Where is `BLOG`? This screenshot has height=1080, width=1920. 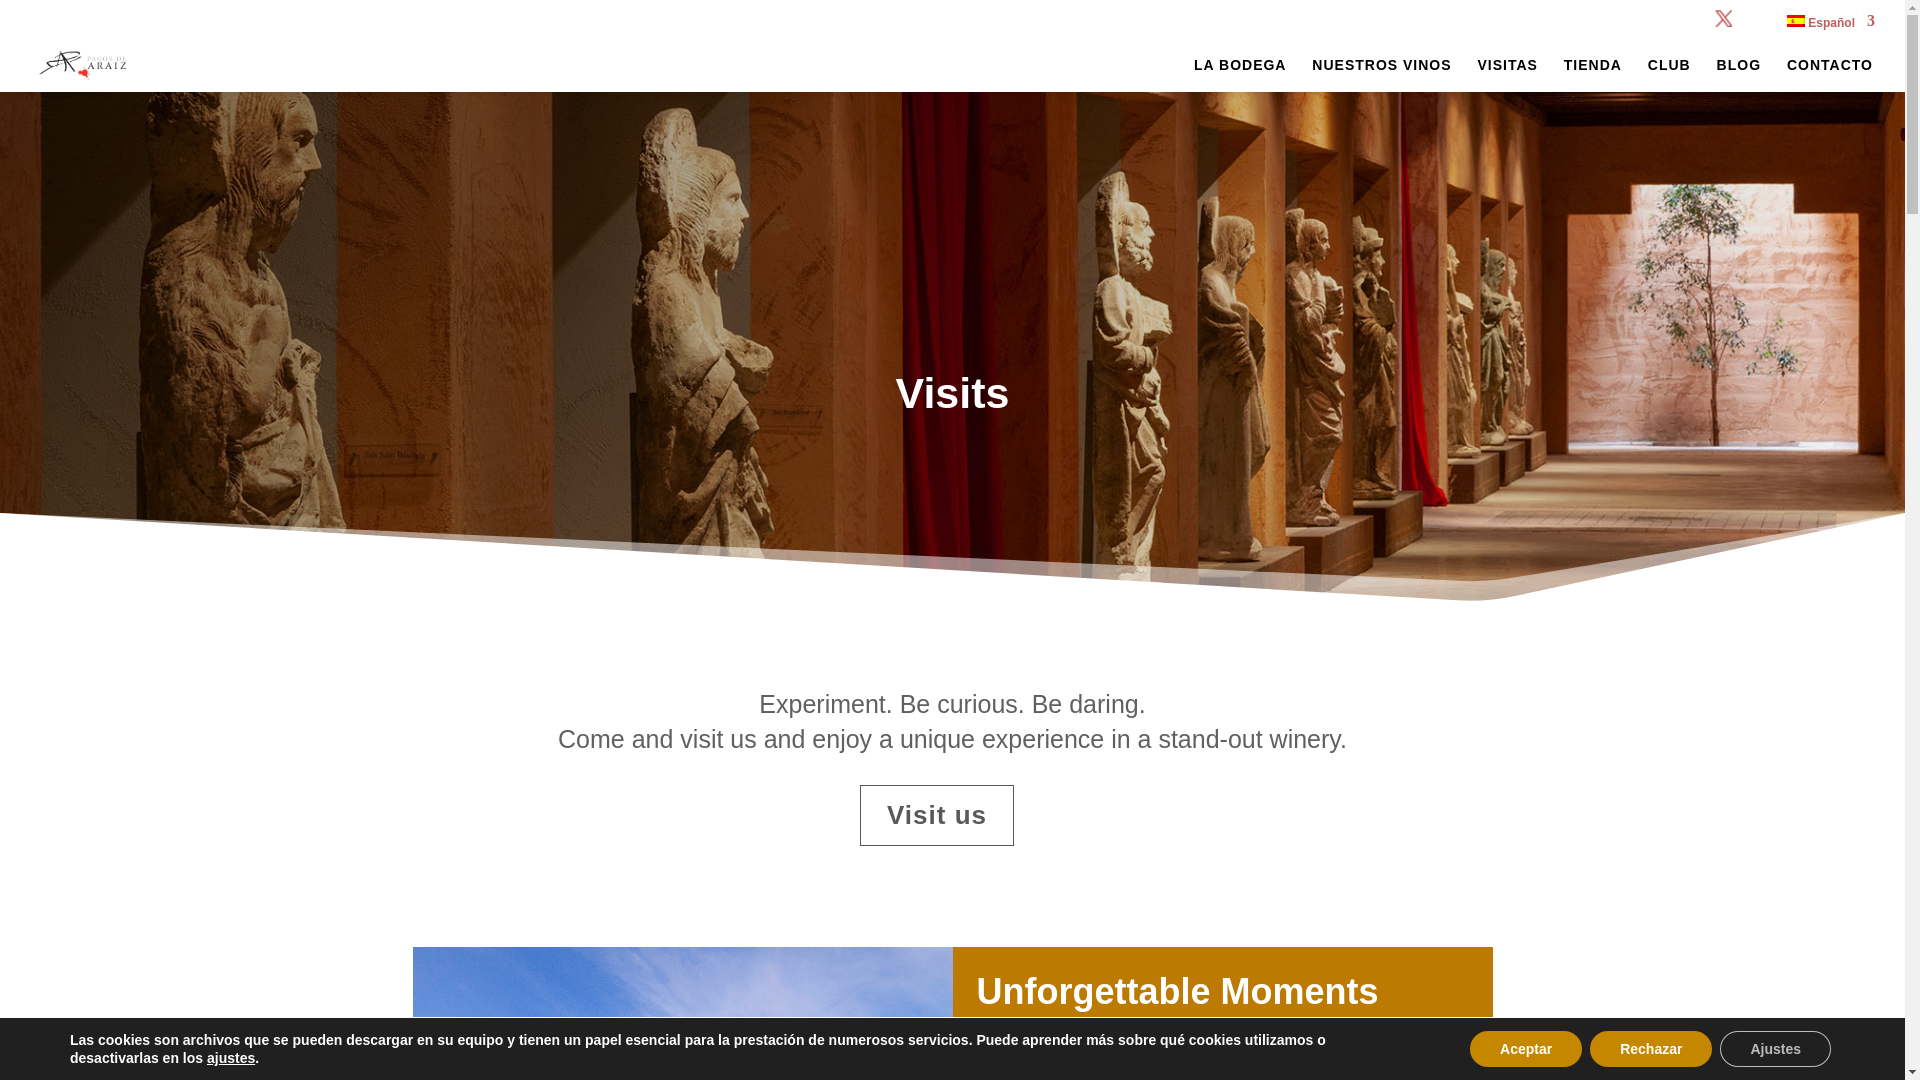 BLOG is located at coordinates (1738, 74).